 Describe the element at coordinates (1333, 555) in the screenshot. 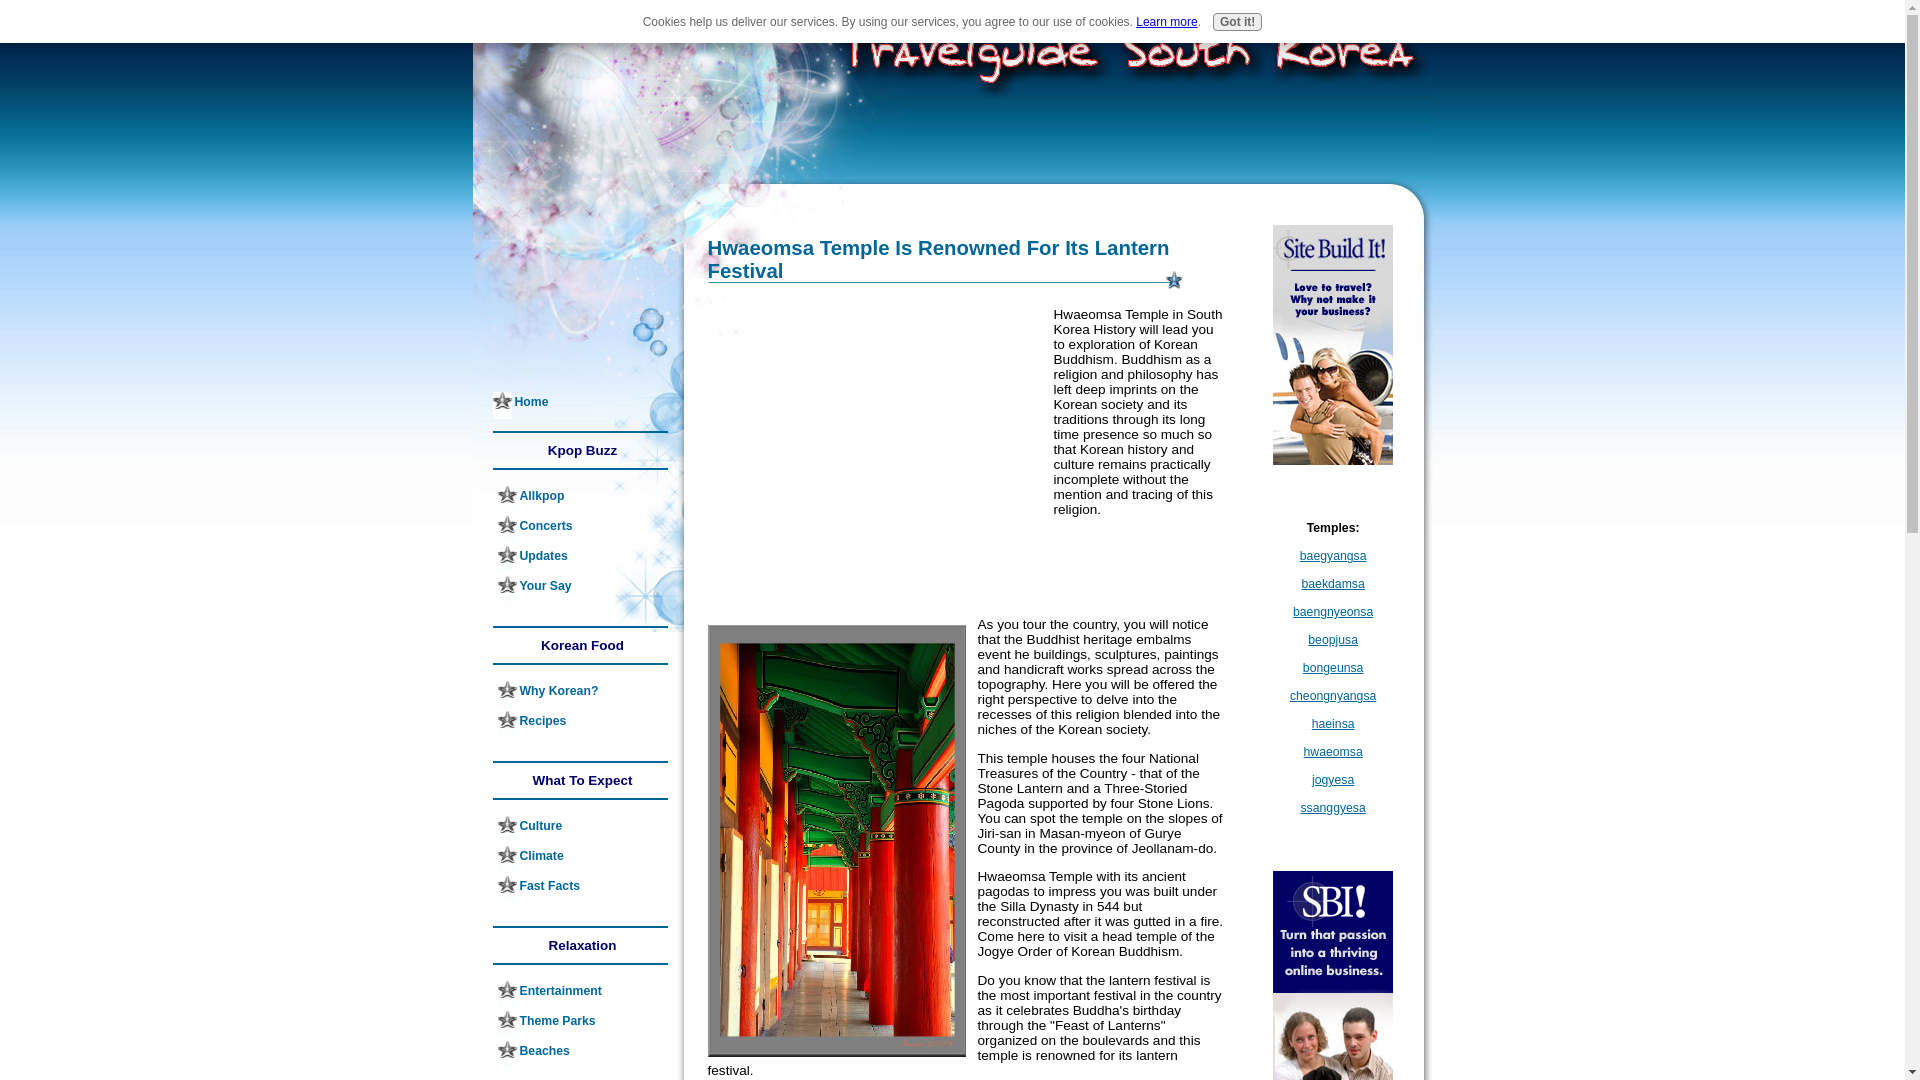

I see `baegyangsa` at that location.